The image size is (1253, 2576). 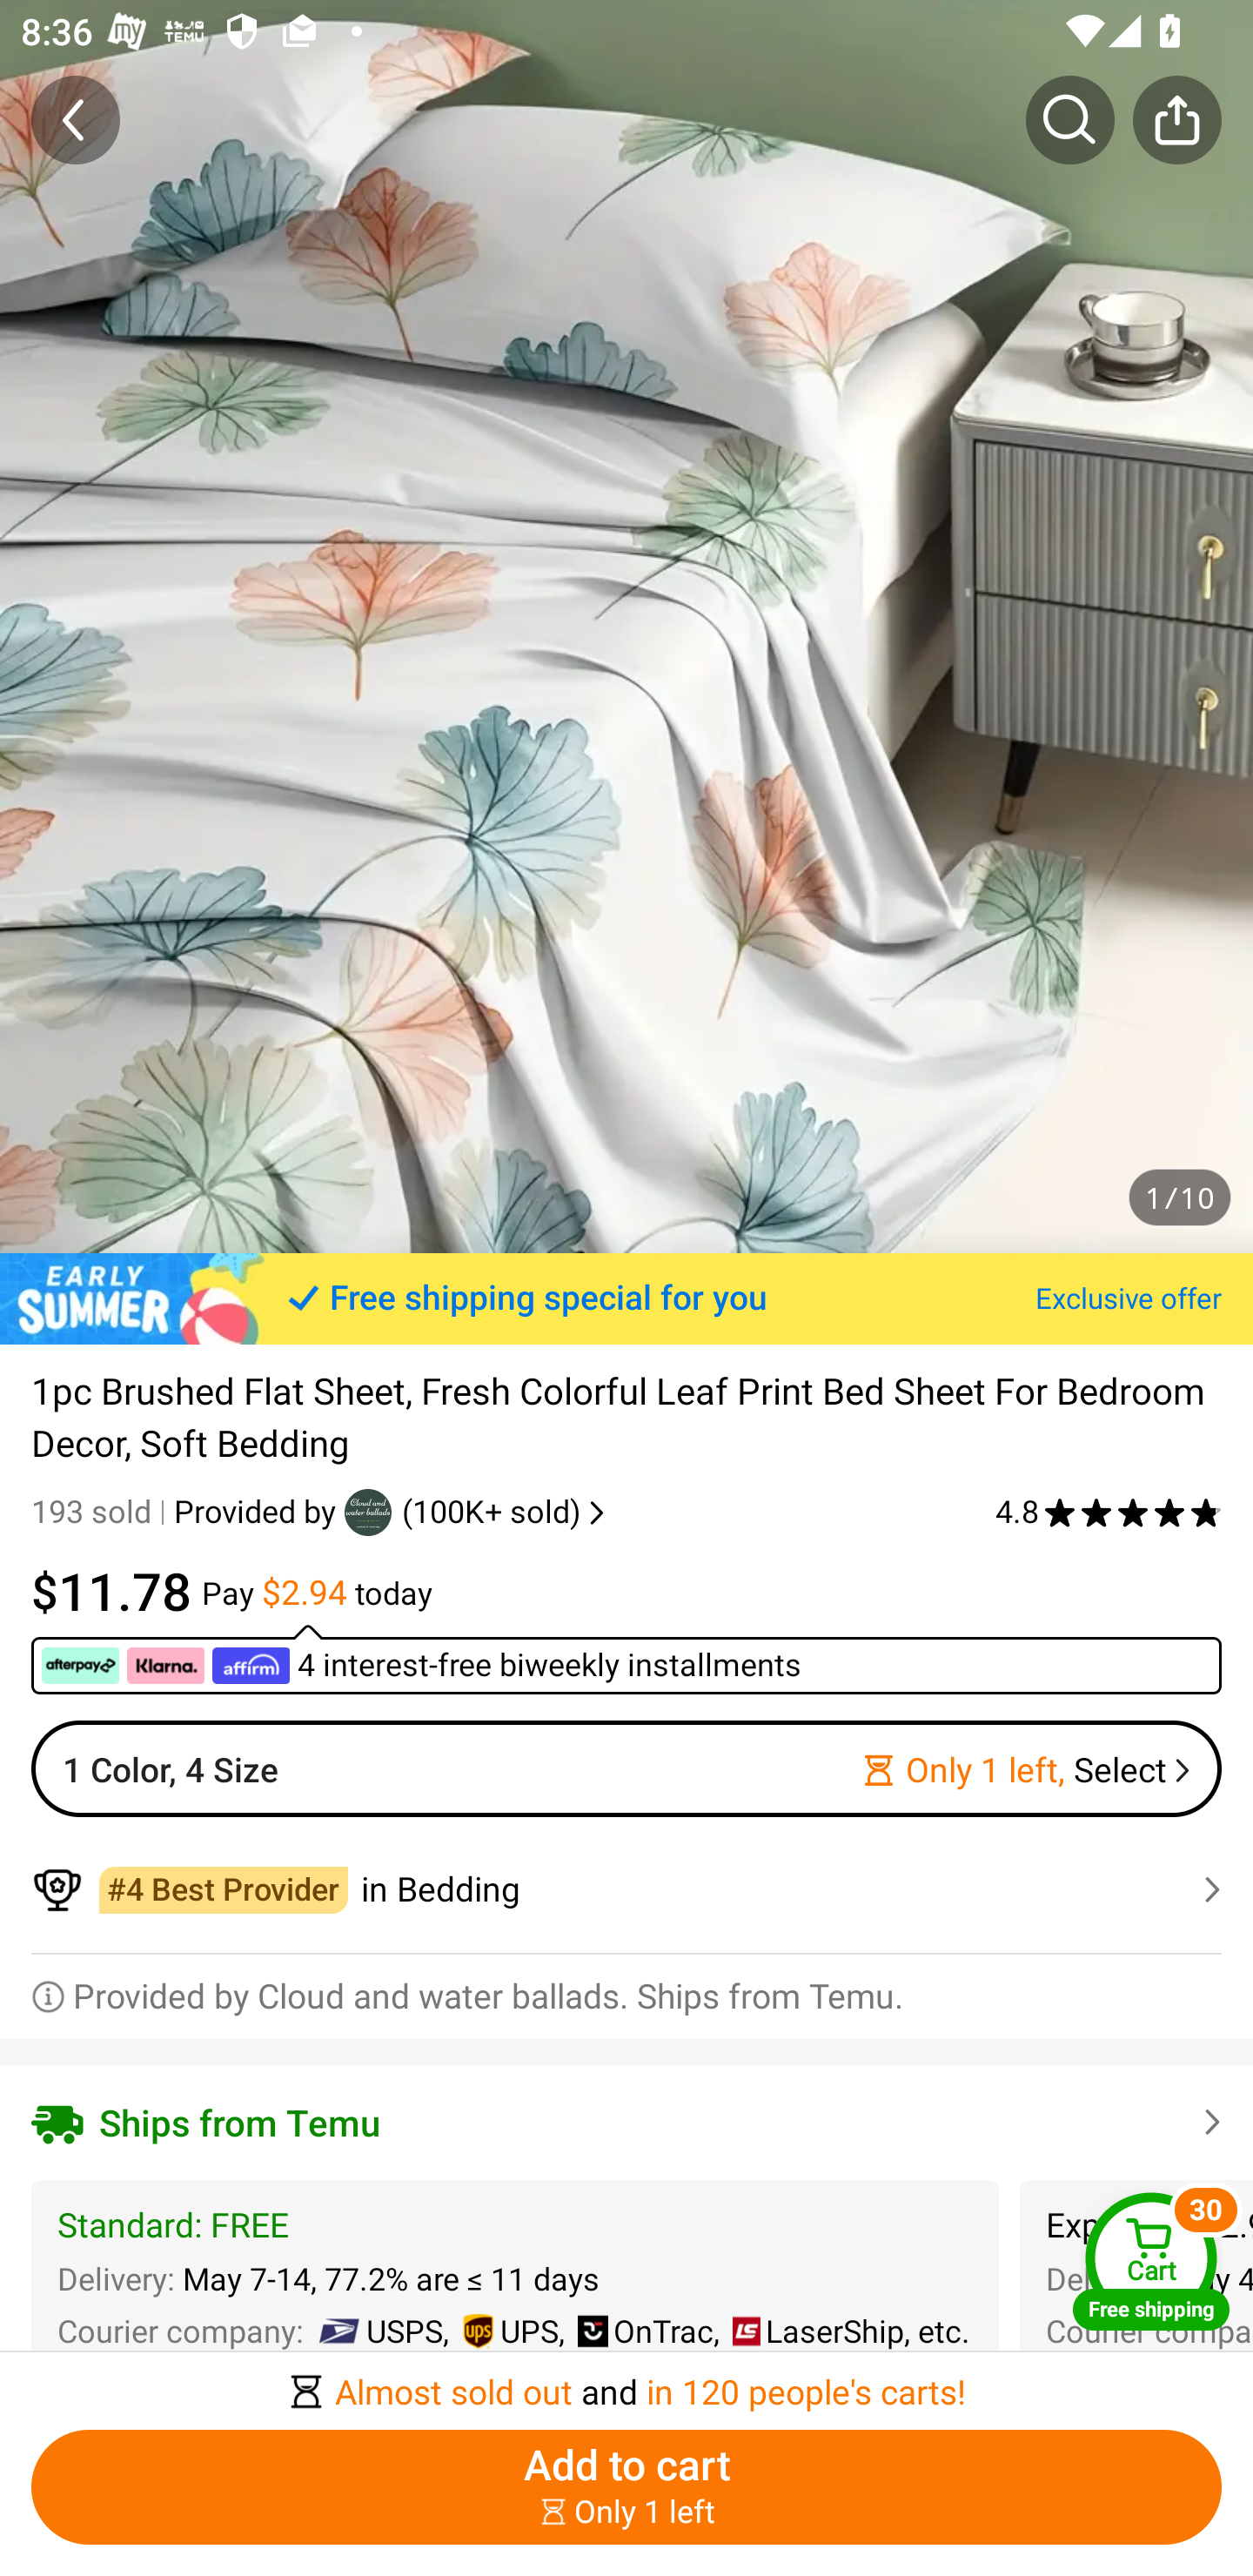 I want to click on 193 sold Provided by , so click(x=188, y=1512).